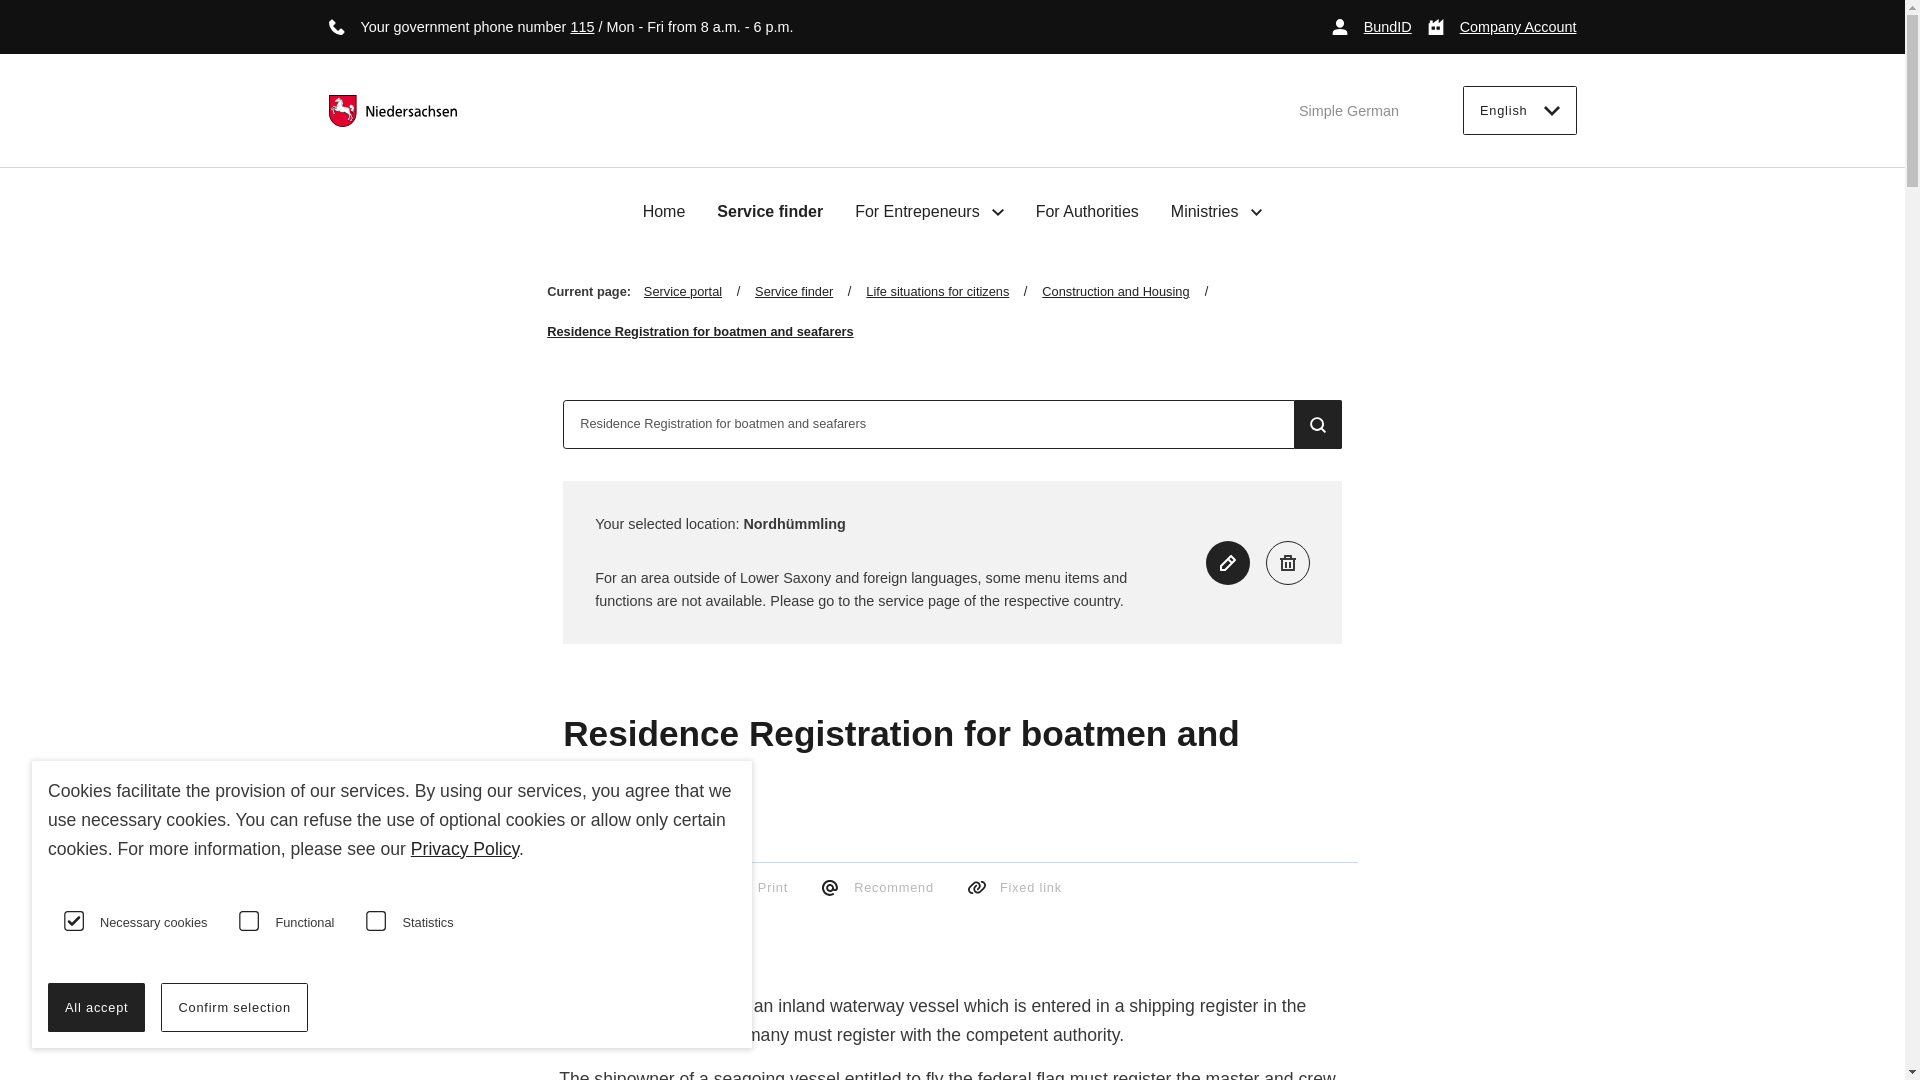 This screenshot has width=1920, height=1080. Describe the element at coordinates (1287, 563) in the screenshot. I see `Delete location entry` at that location.